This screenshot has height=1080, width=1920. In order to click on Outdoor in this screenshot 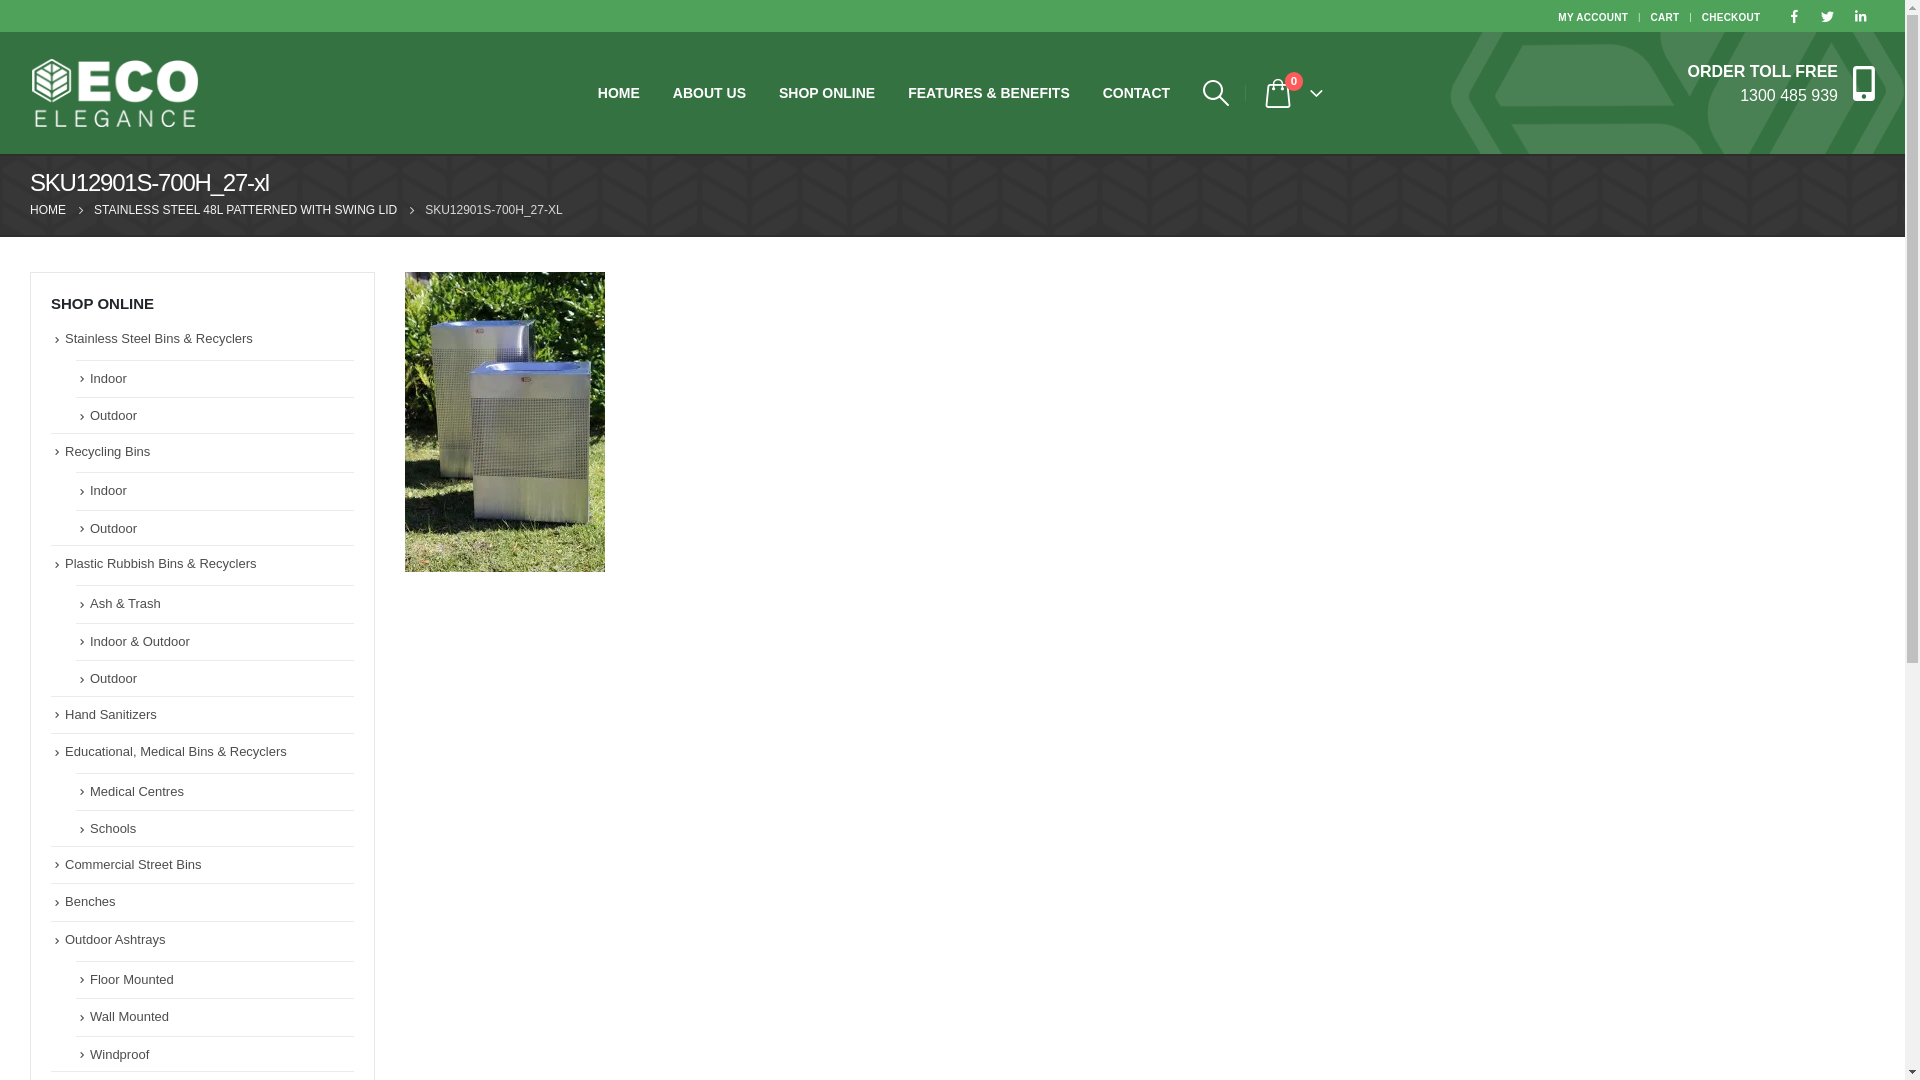, I will do `click(114, 416)`.